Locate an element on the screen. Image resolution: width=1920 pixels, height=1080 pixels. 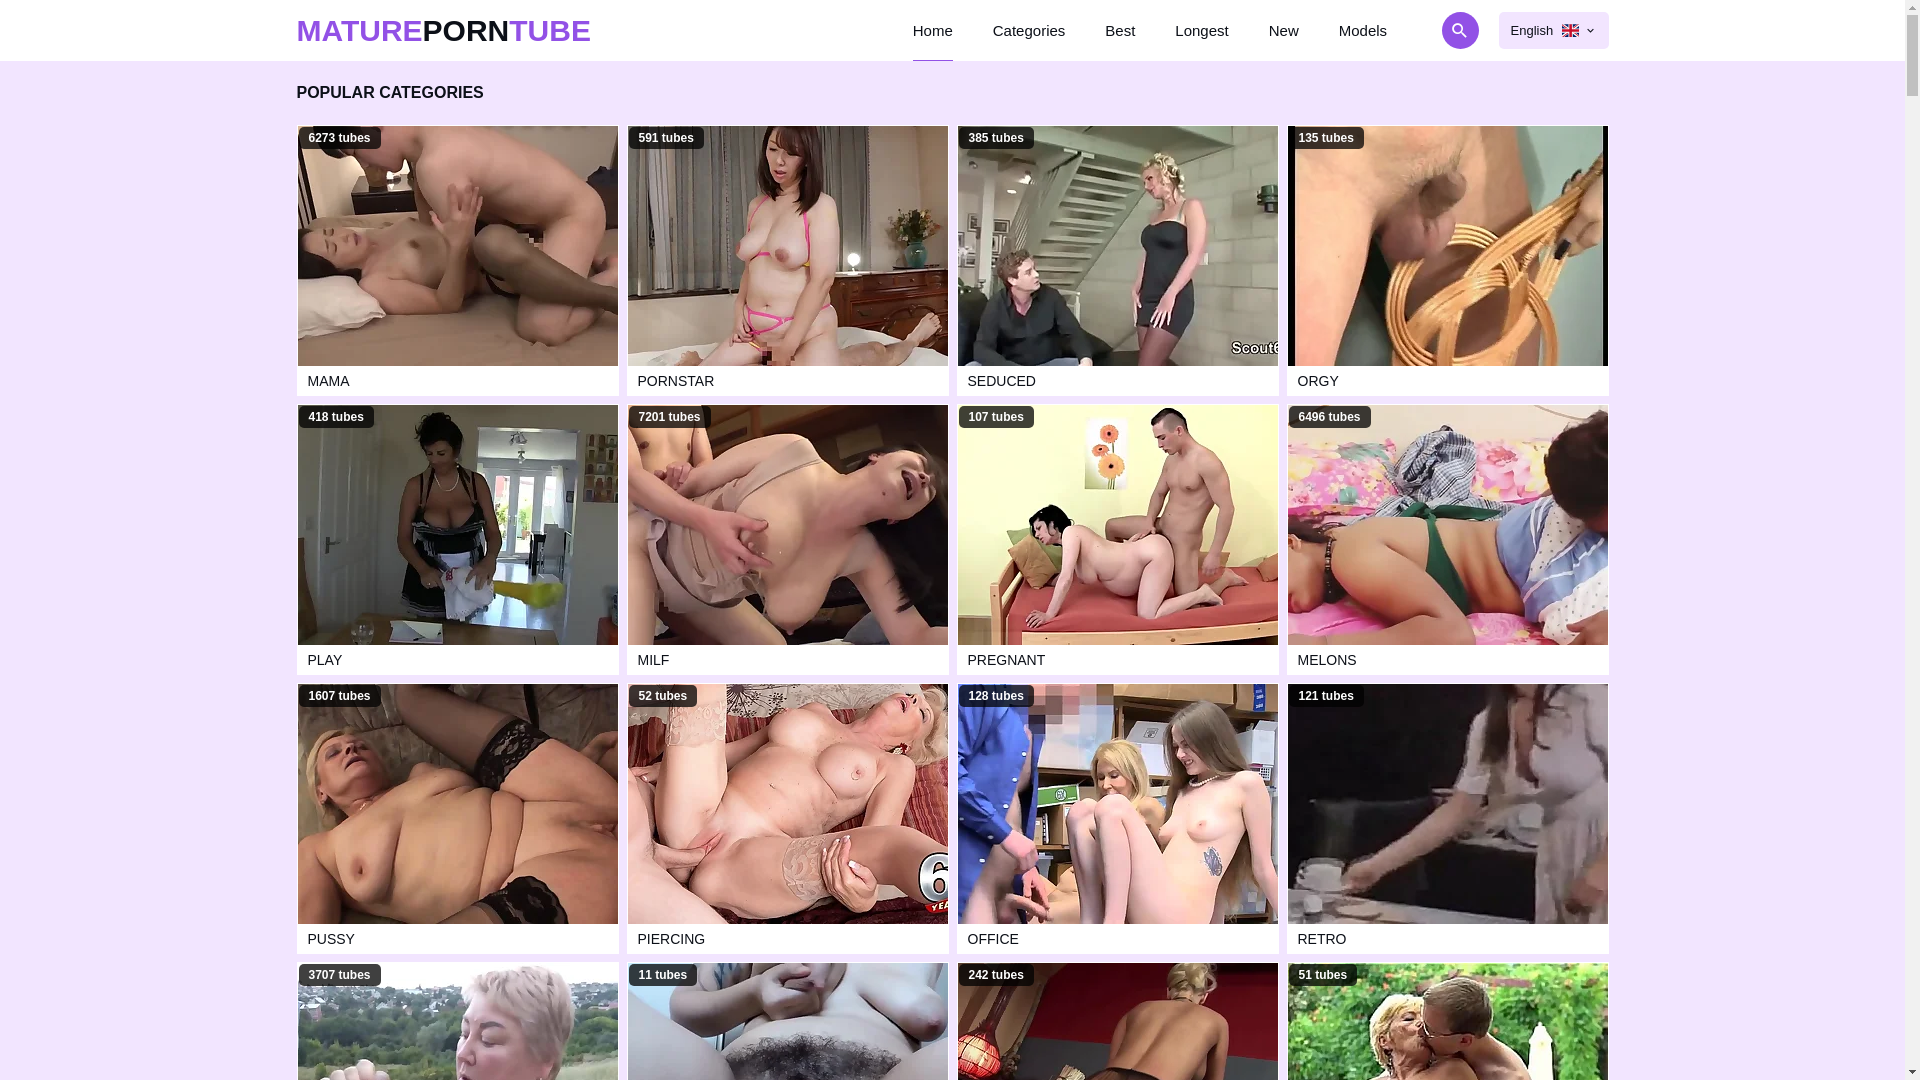
MATUREPORNTUBE is located at coordinates (443, 30).